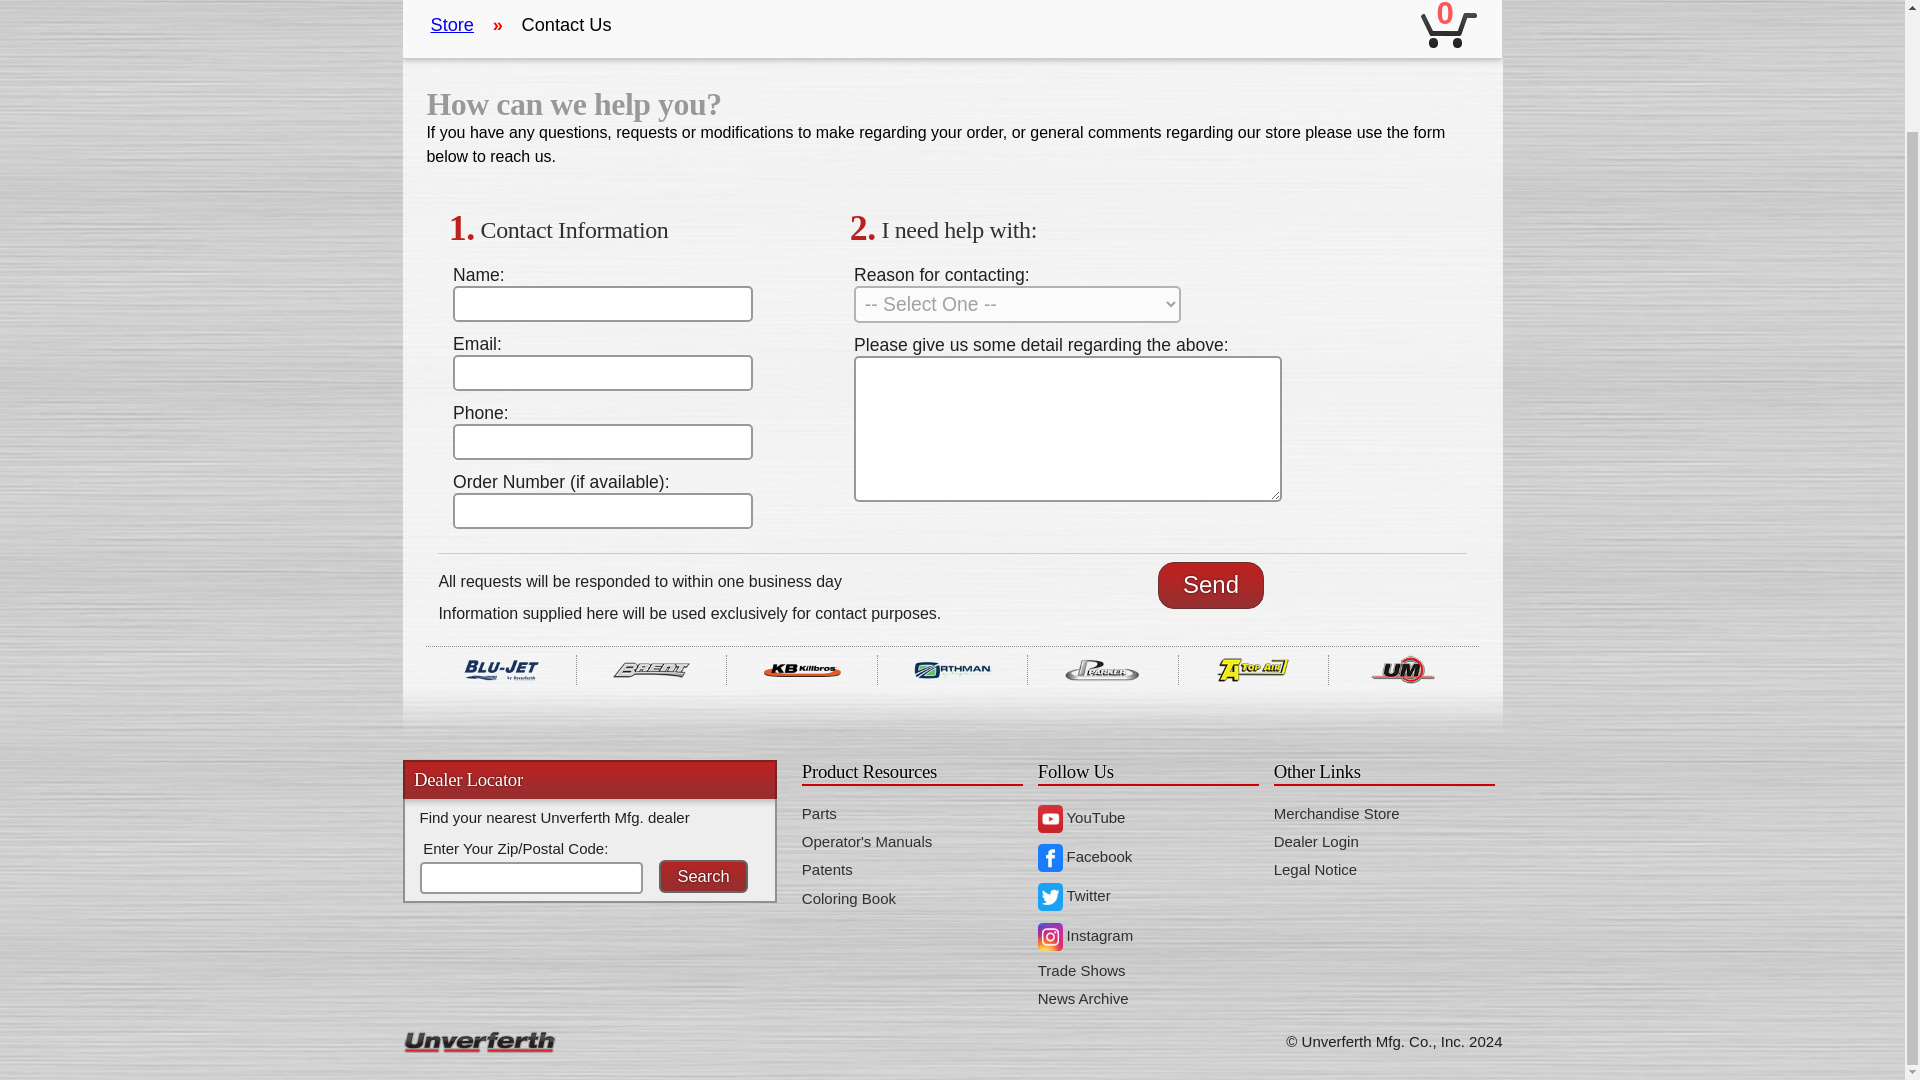 This screenshot has height=1080, width=1920. What do you see at coordinates (1082, 970) in the screenshot?
I see `Trade Shows` at bounding box center [1082, 970].